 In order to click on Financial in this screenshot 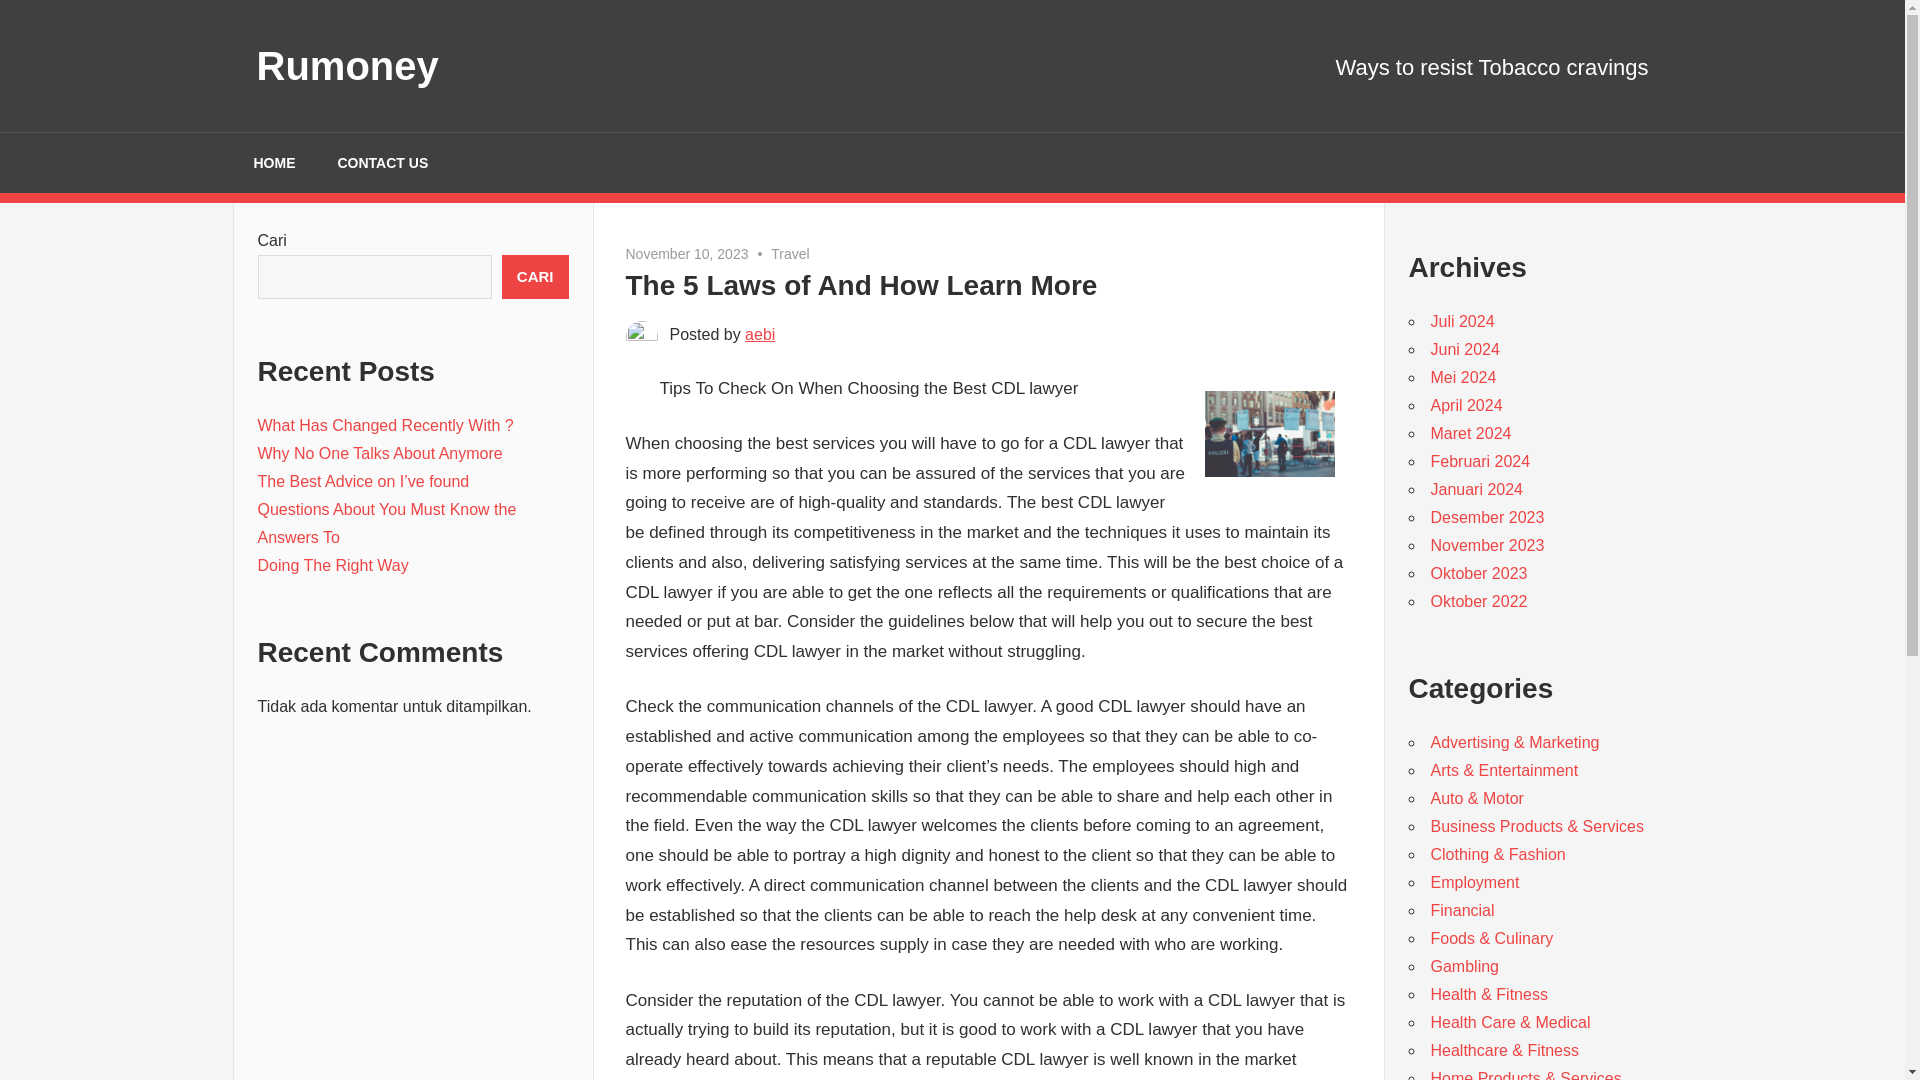, I will do `click(1462, 910)`.